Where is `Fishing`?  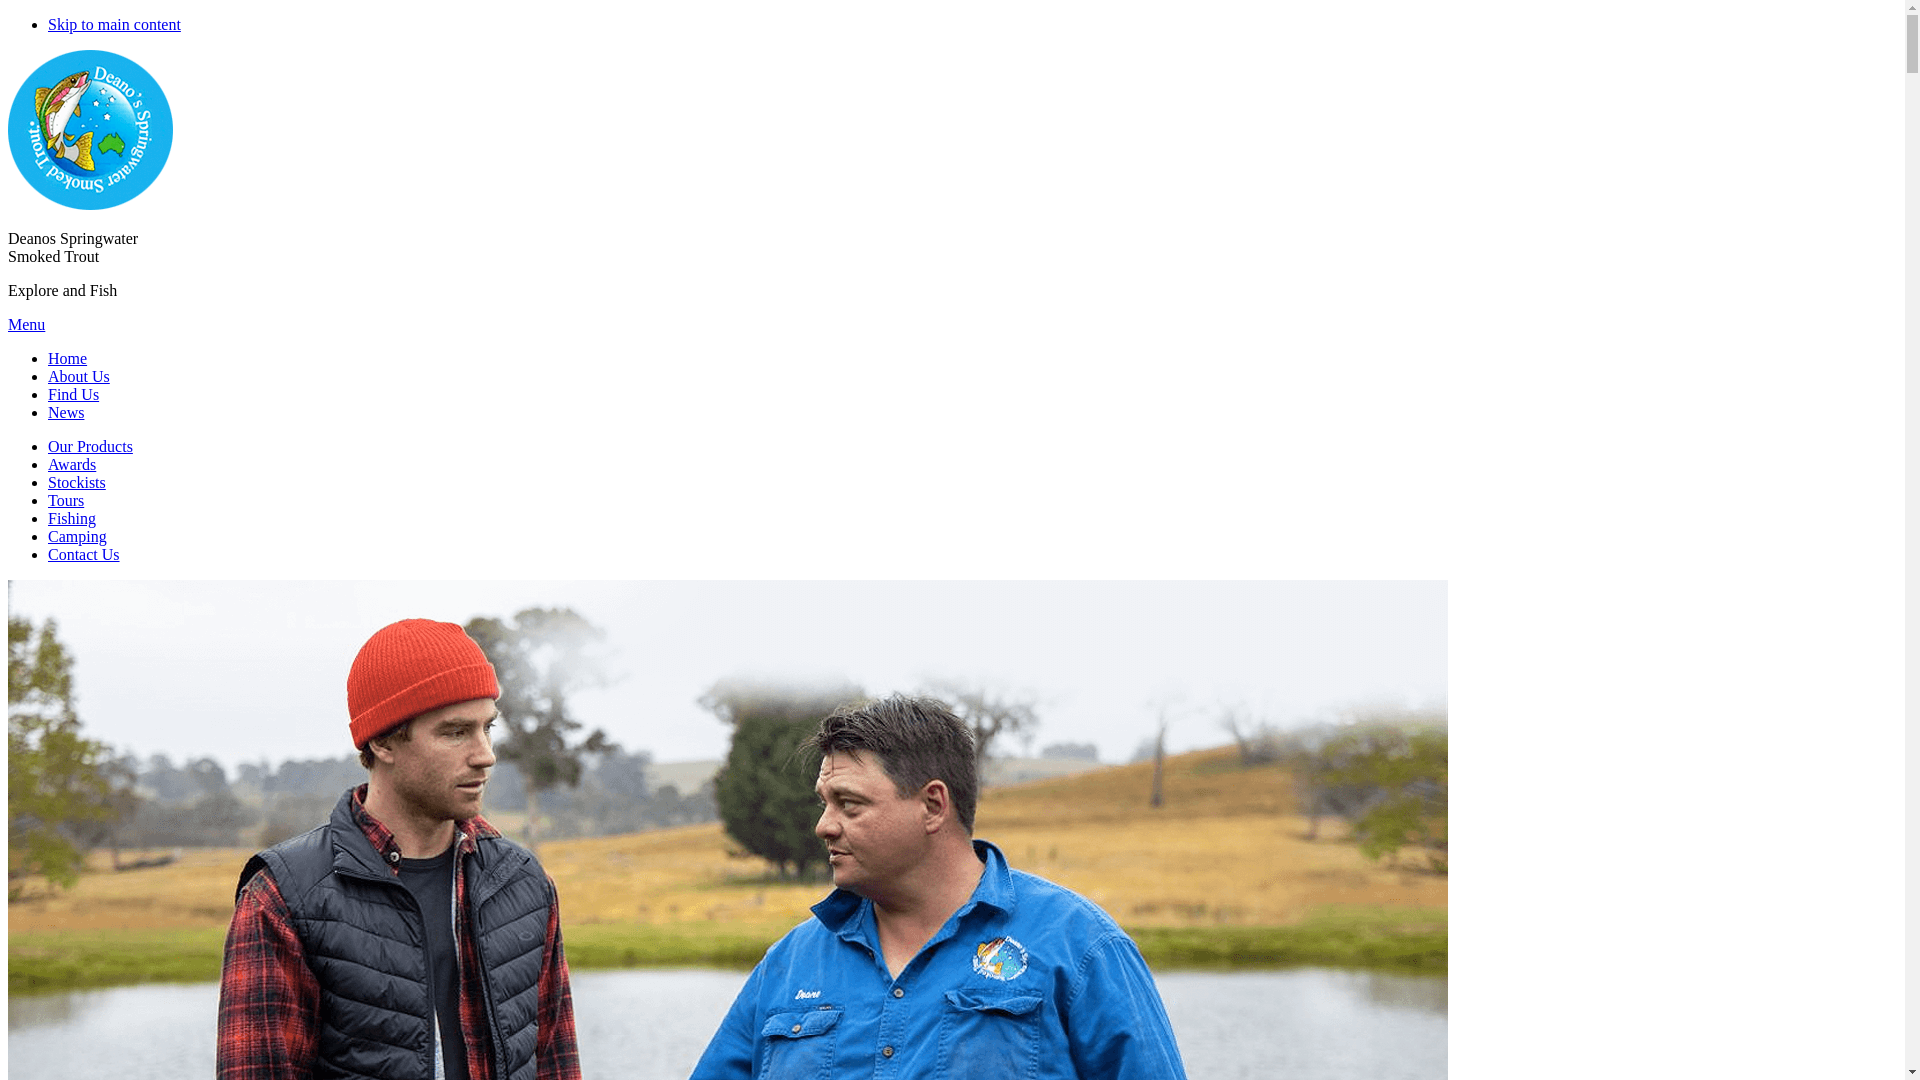
Fishing is located at coordinates (72, 518).